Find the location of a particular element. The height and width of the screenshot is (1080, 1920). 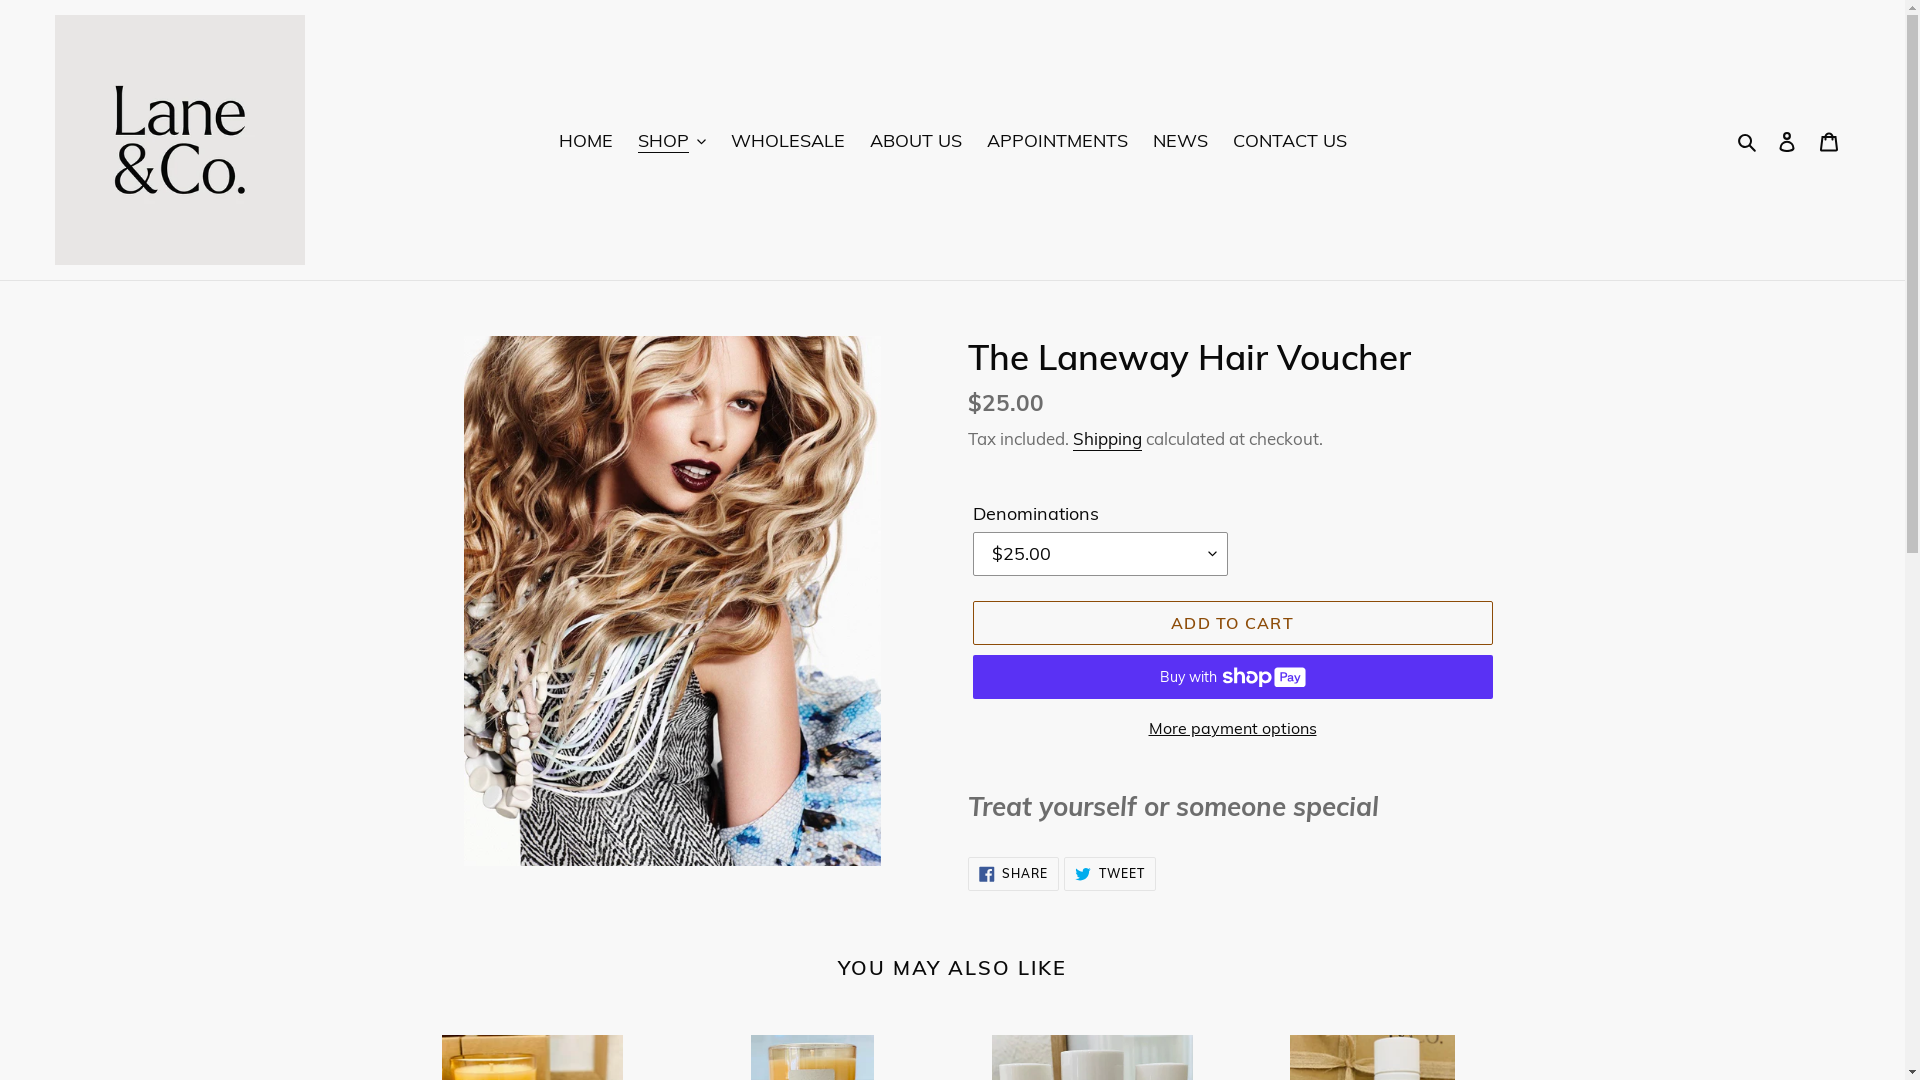

ADD TO CART is located at coordinates (1232, 623).